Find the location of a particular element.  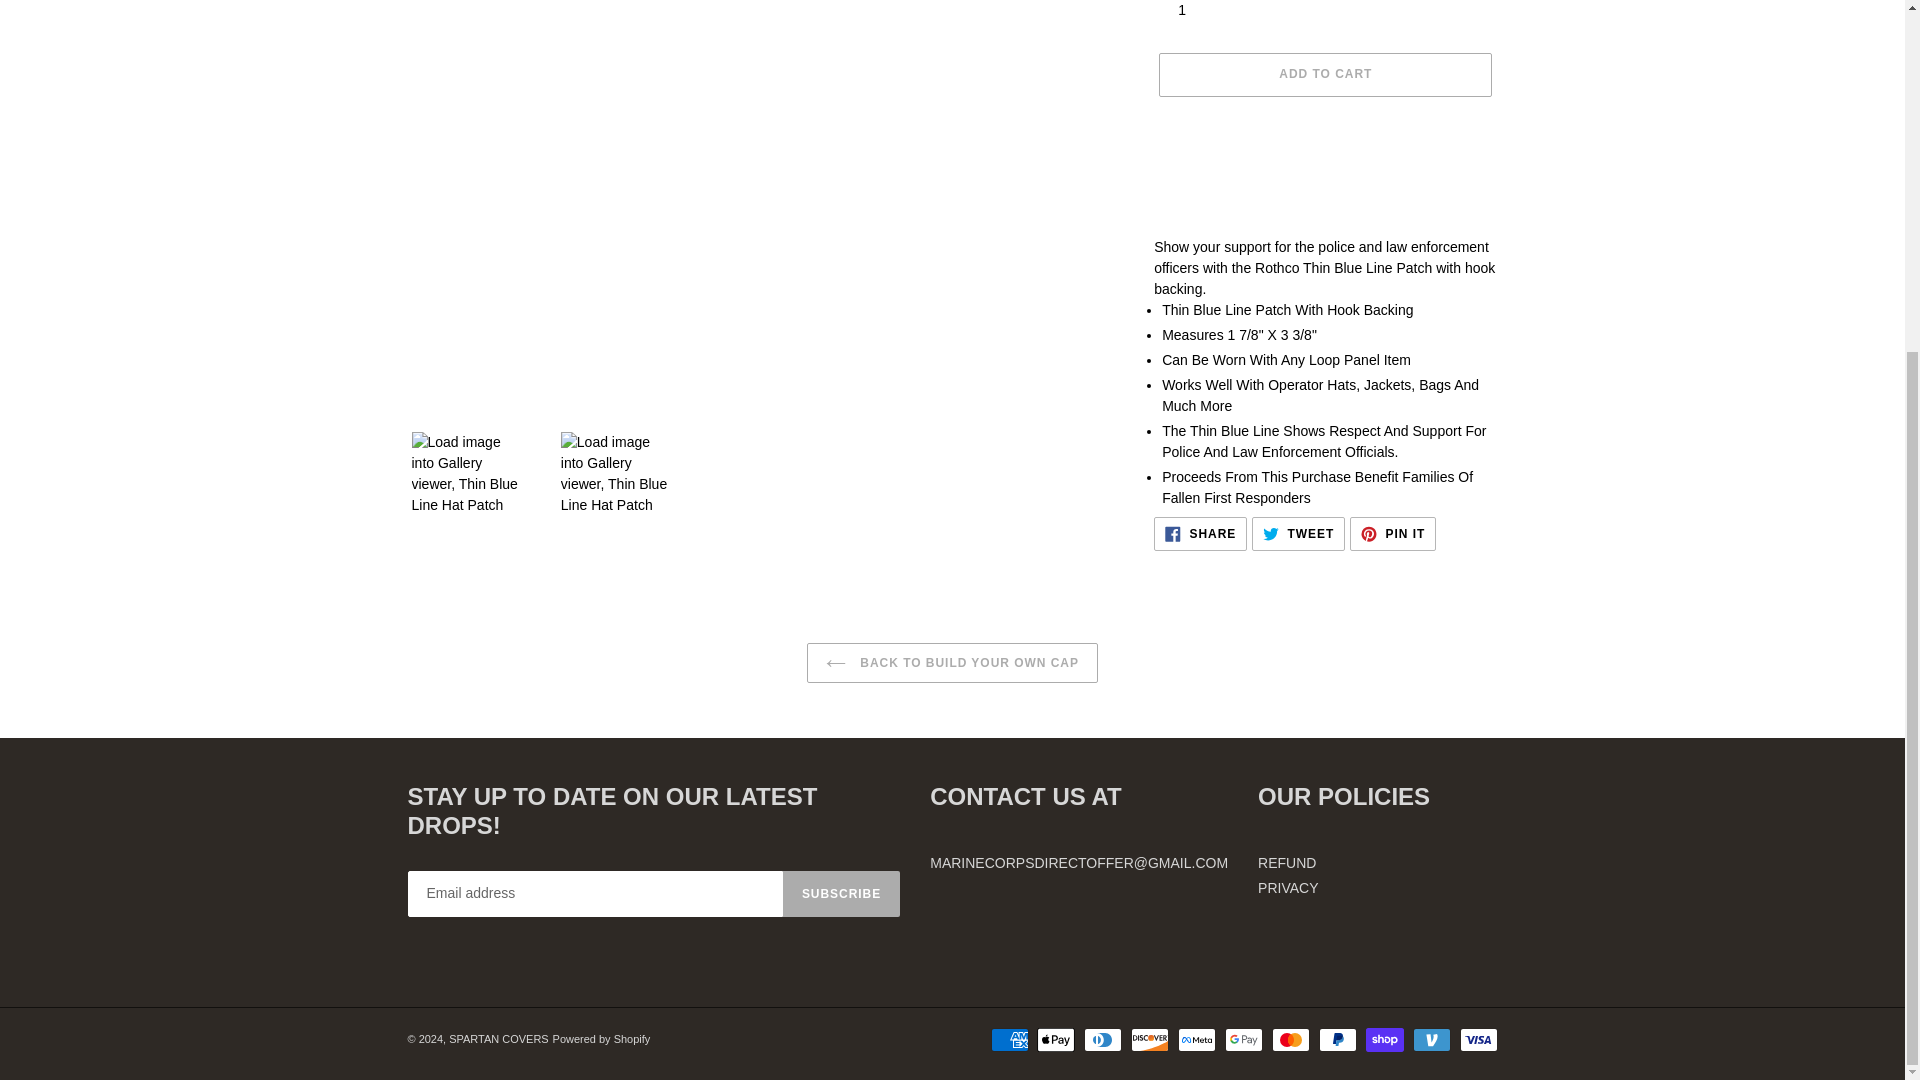

BACK TO BUILD YOUR OWN CAP is located at coordinates (499, 1038).